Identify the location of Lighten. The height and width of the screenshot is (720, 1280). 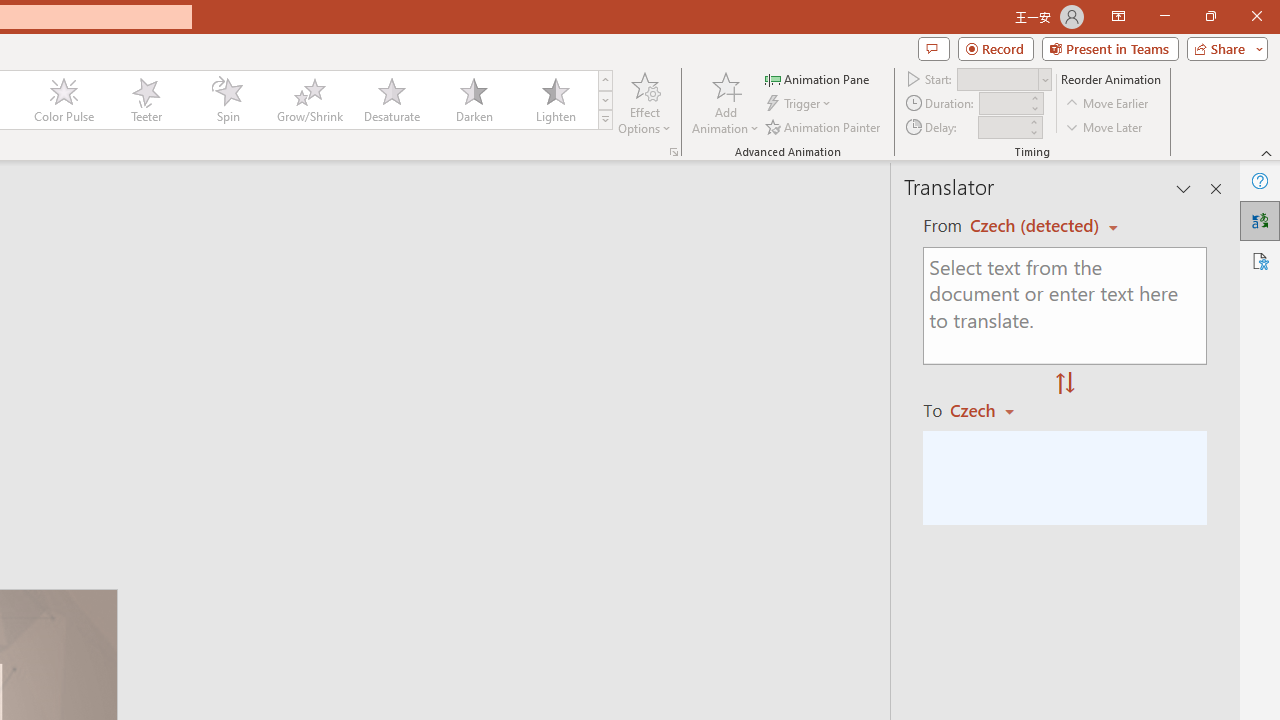
(555, 100).